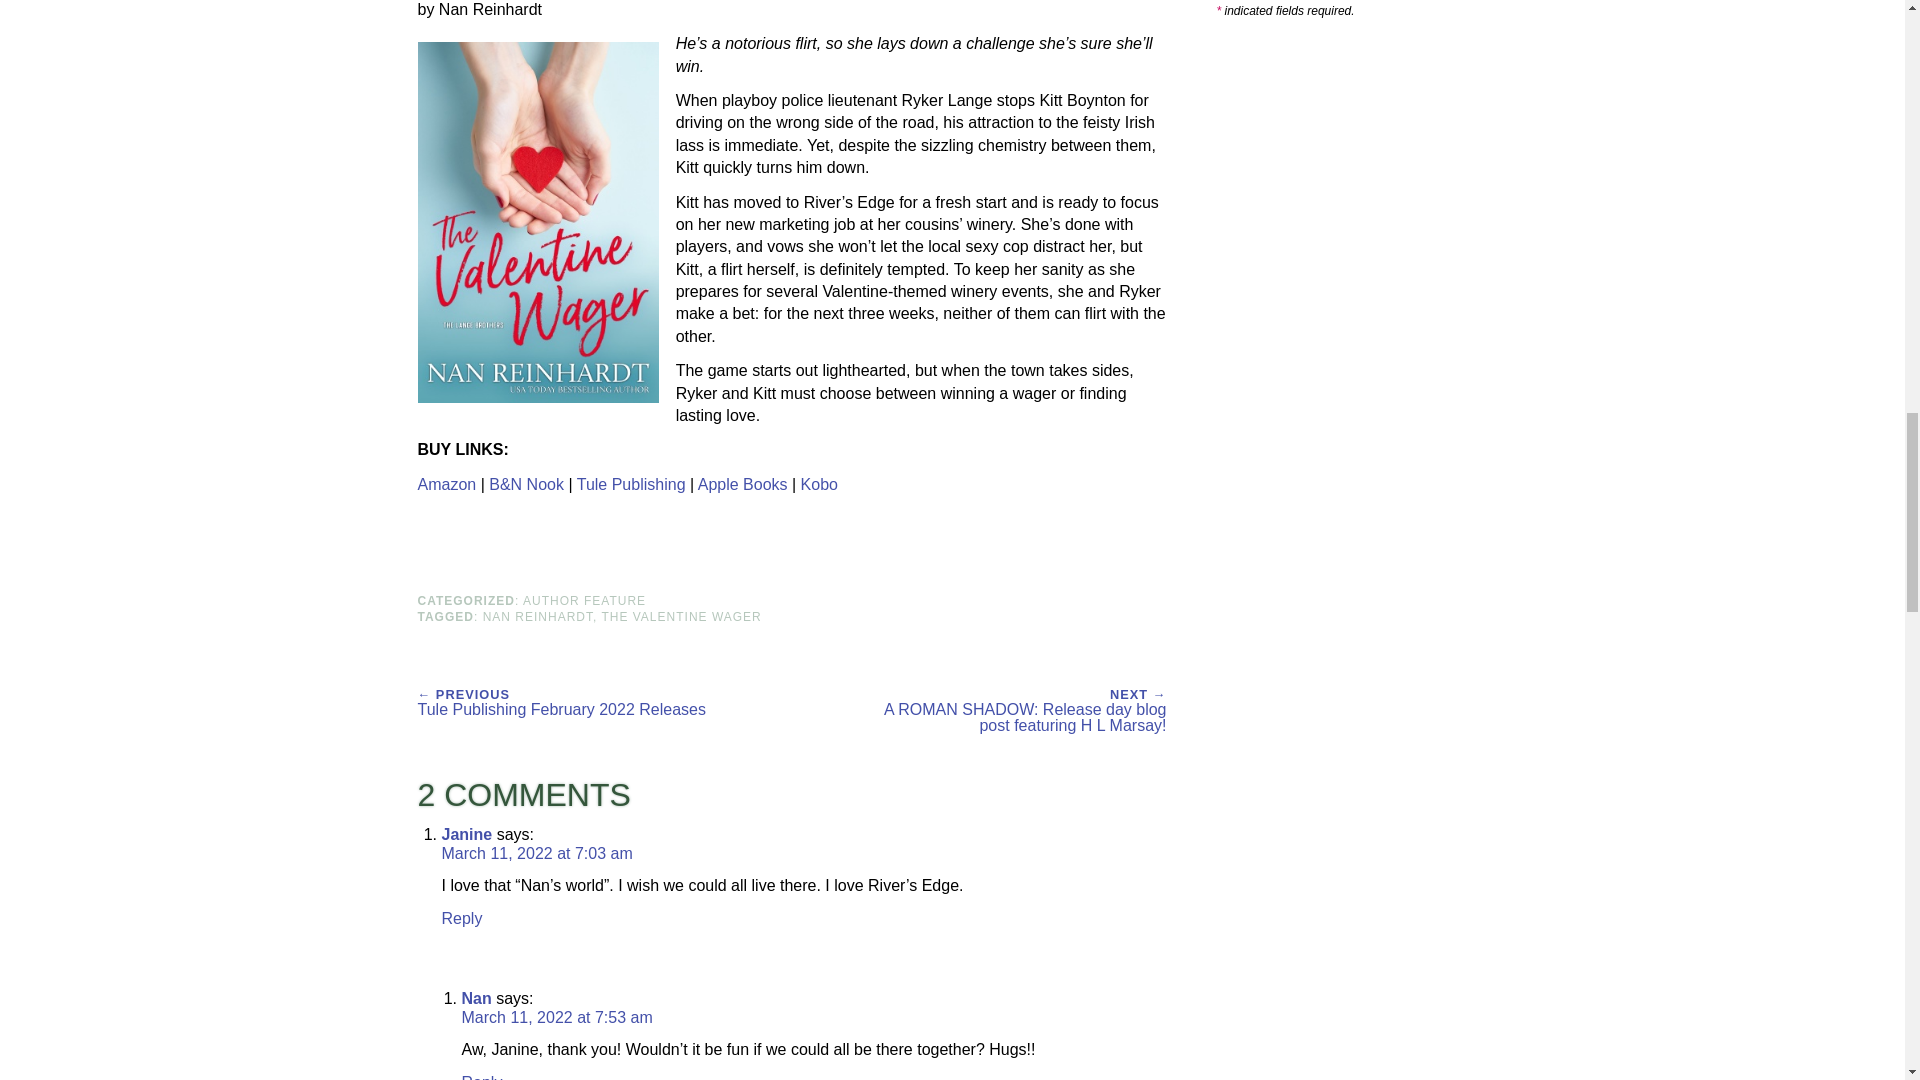 This screenshot has width=1920, height=1080. I want to click on Apple Books, so click(742, 484).